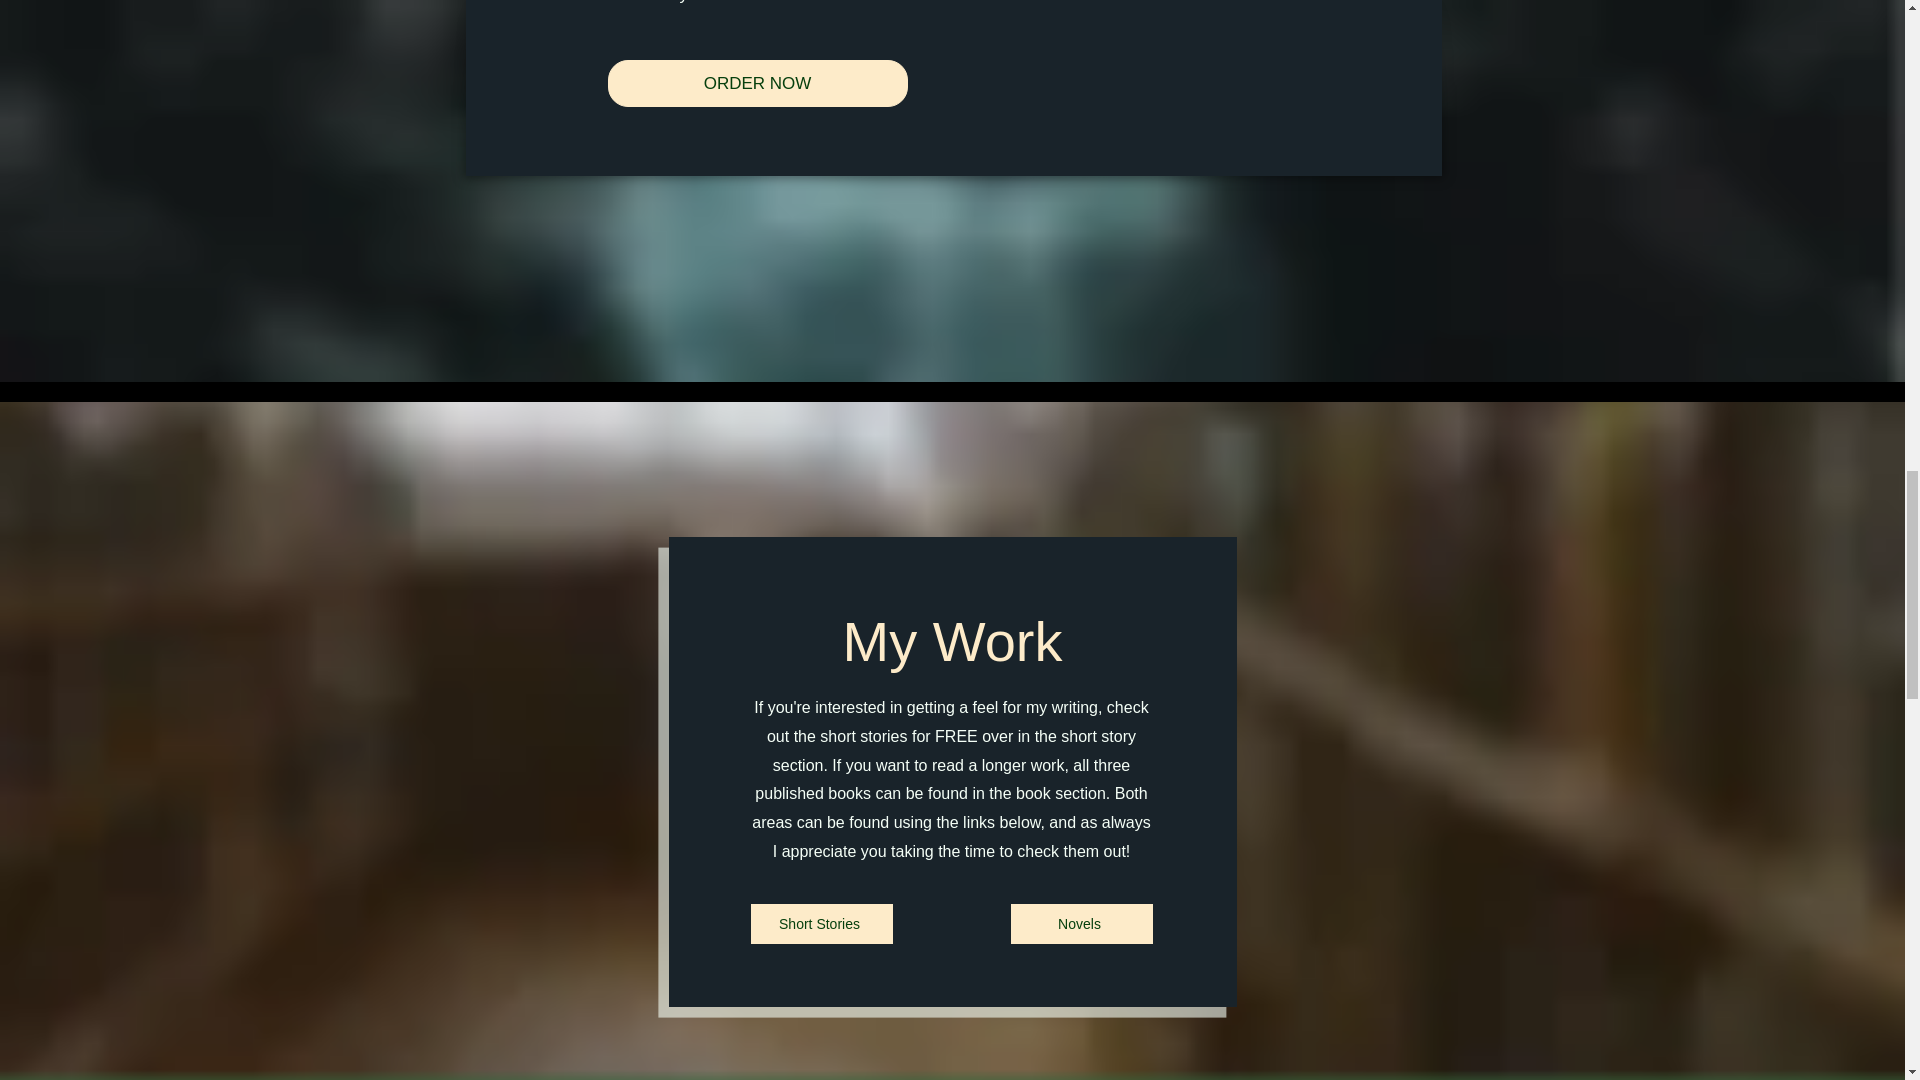 This screenshot has width=1920, height=1080. What do you see at coordinates (758, 83) in the screenshot?
I see `ORDER NOW` at bounding box center [758, 83].